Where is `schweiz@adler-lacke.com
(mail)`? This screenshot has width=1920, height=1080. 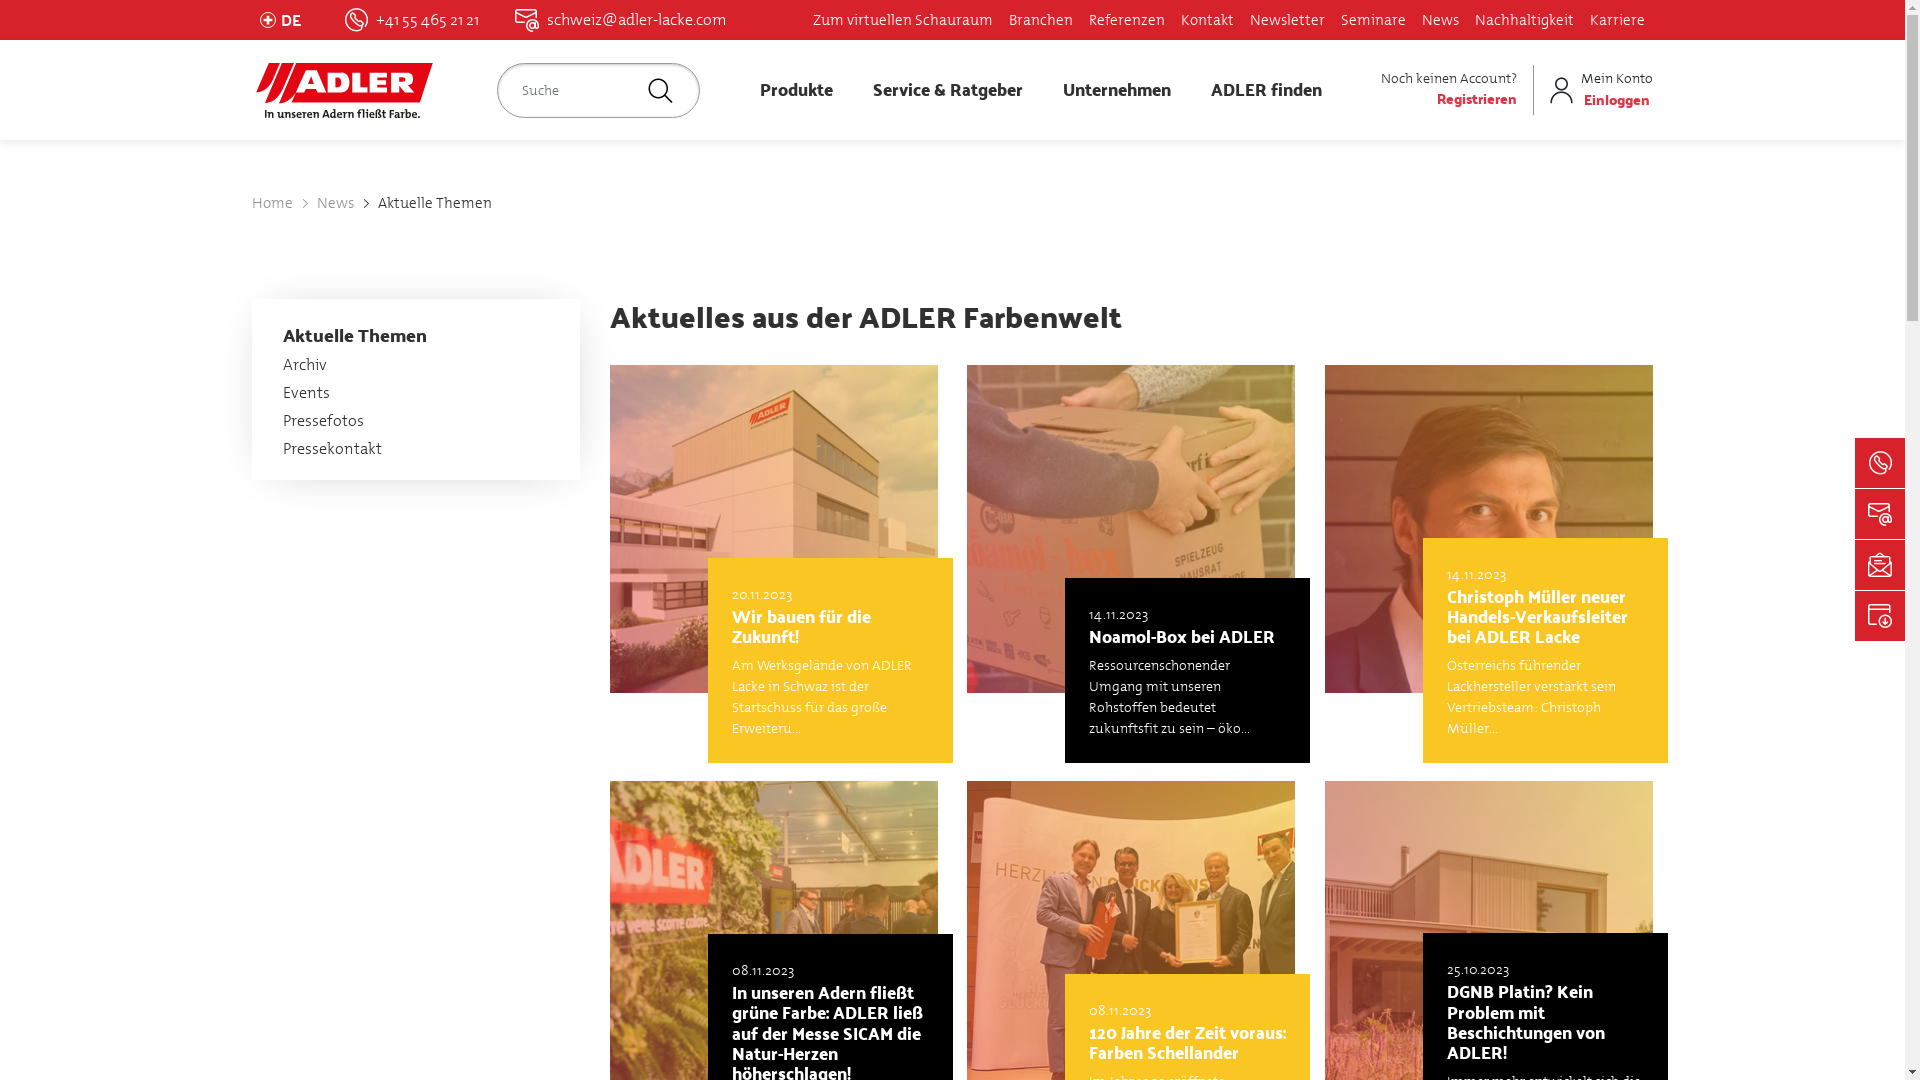 schweiz@adler-lacke.com
(mail) is located at coordinates (620, 20).